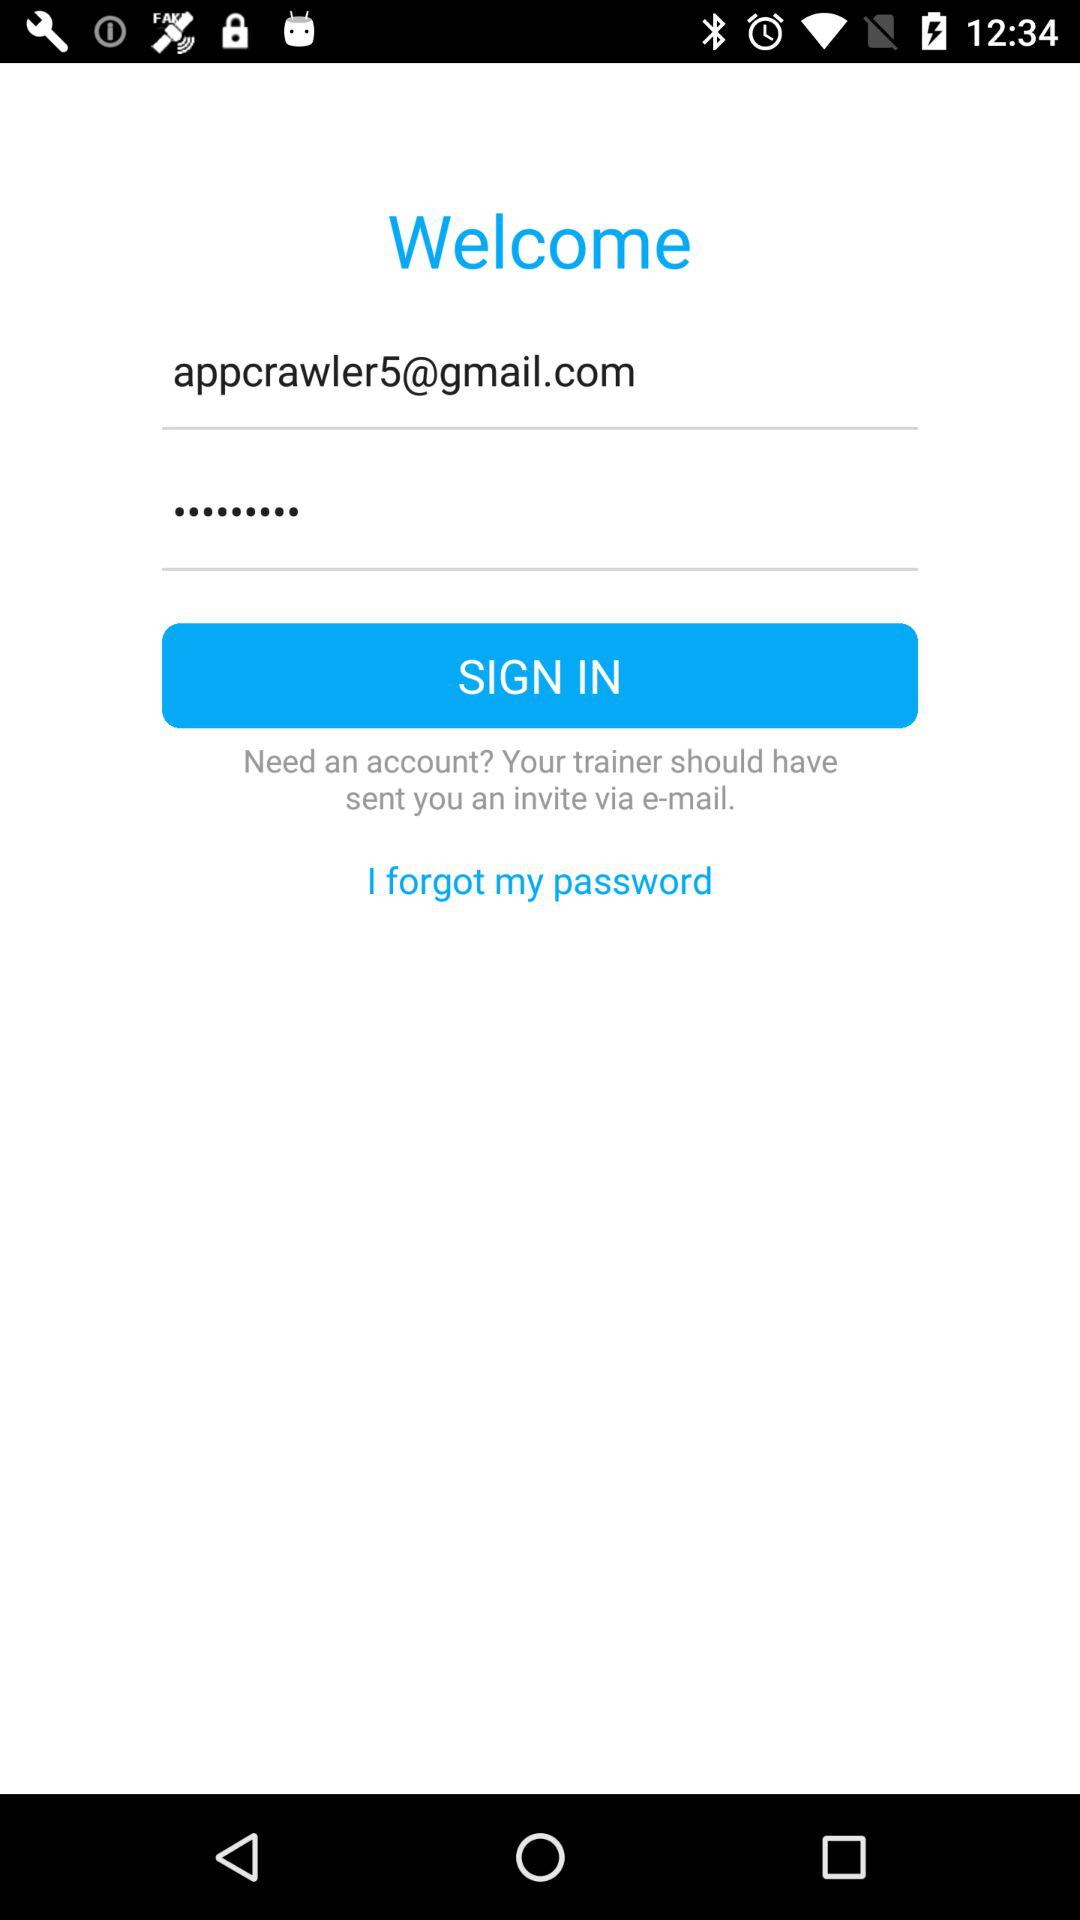 This screenshot has height=1920, width=1080. Describe the element at coordinates (540, 880) in the screenshot. I see `choose the icon below the need an account icon` at that location.